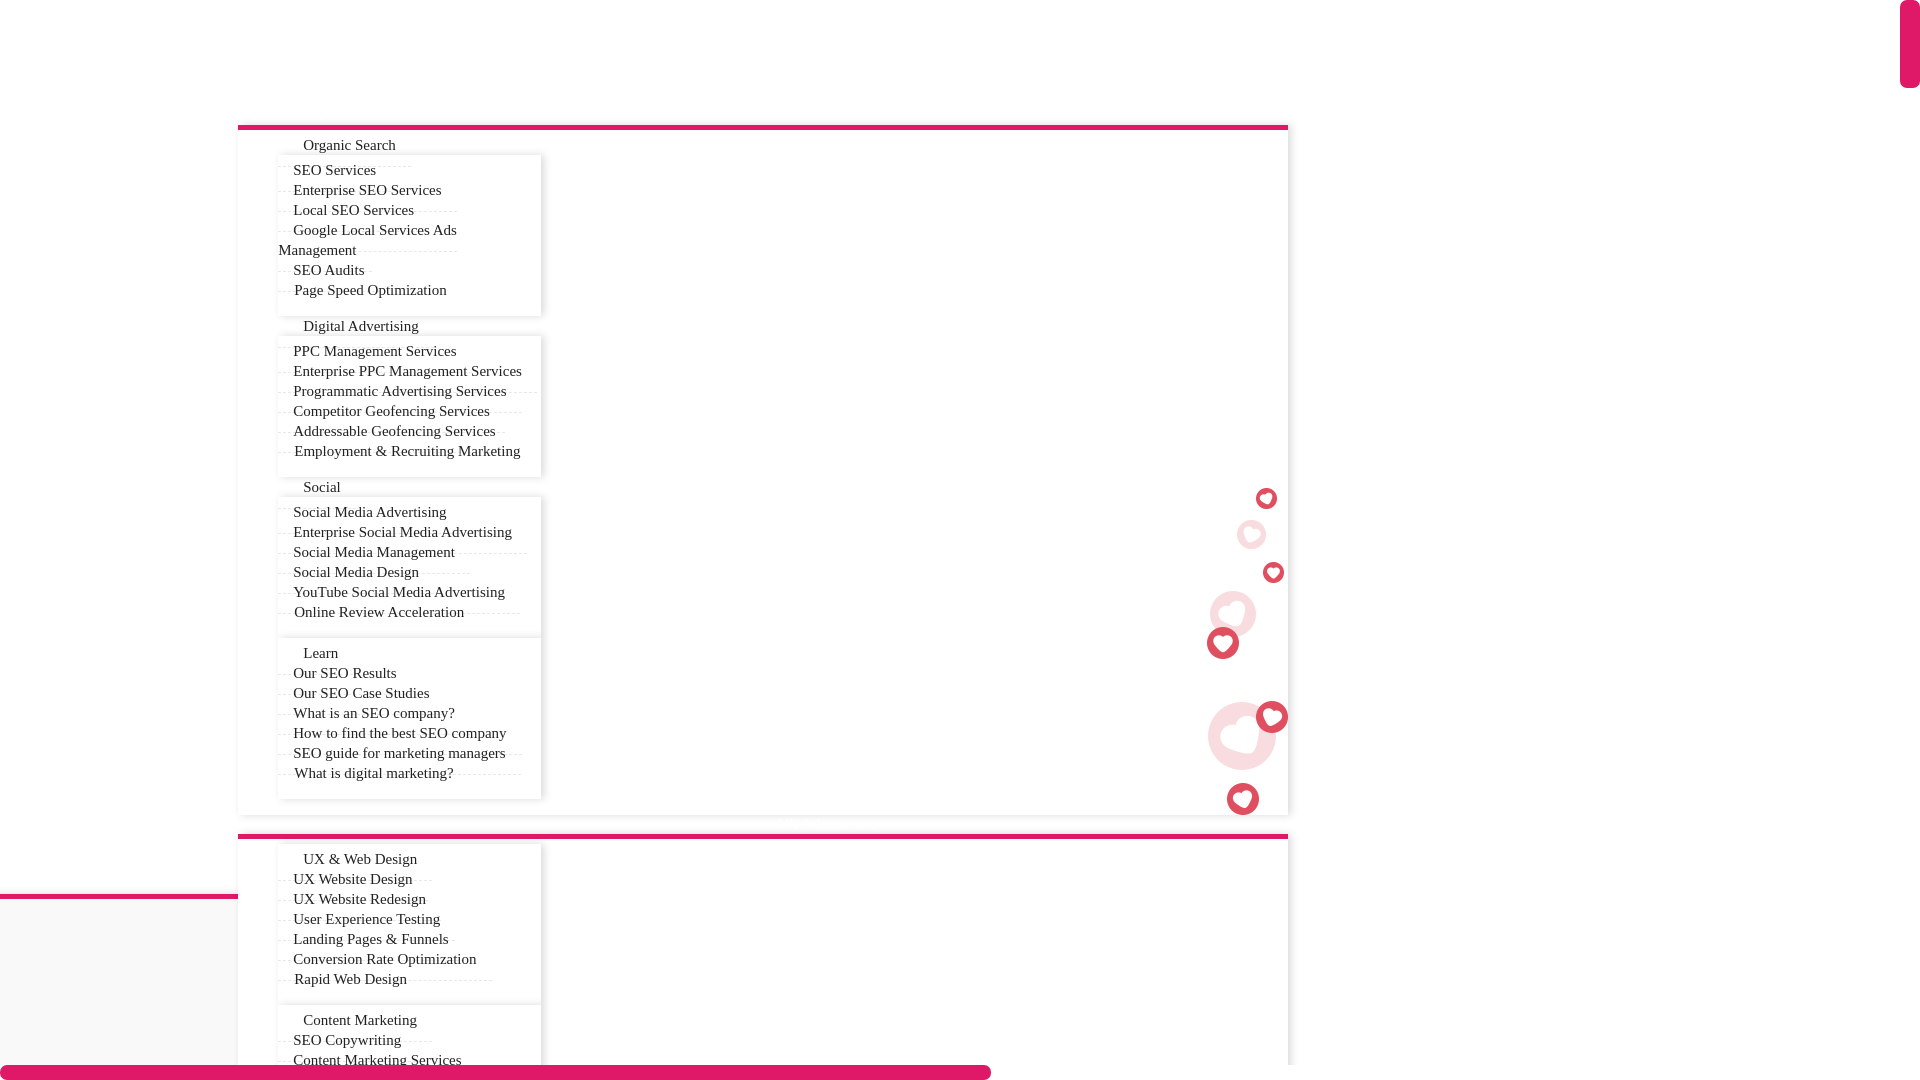  Describe the element at coordinates (370, 940) in the screenshot. I see `Landing Pages & Funnels` at that location.